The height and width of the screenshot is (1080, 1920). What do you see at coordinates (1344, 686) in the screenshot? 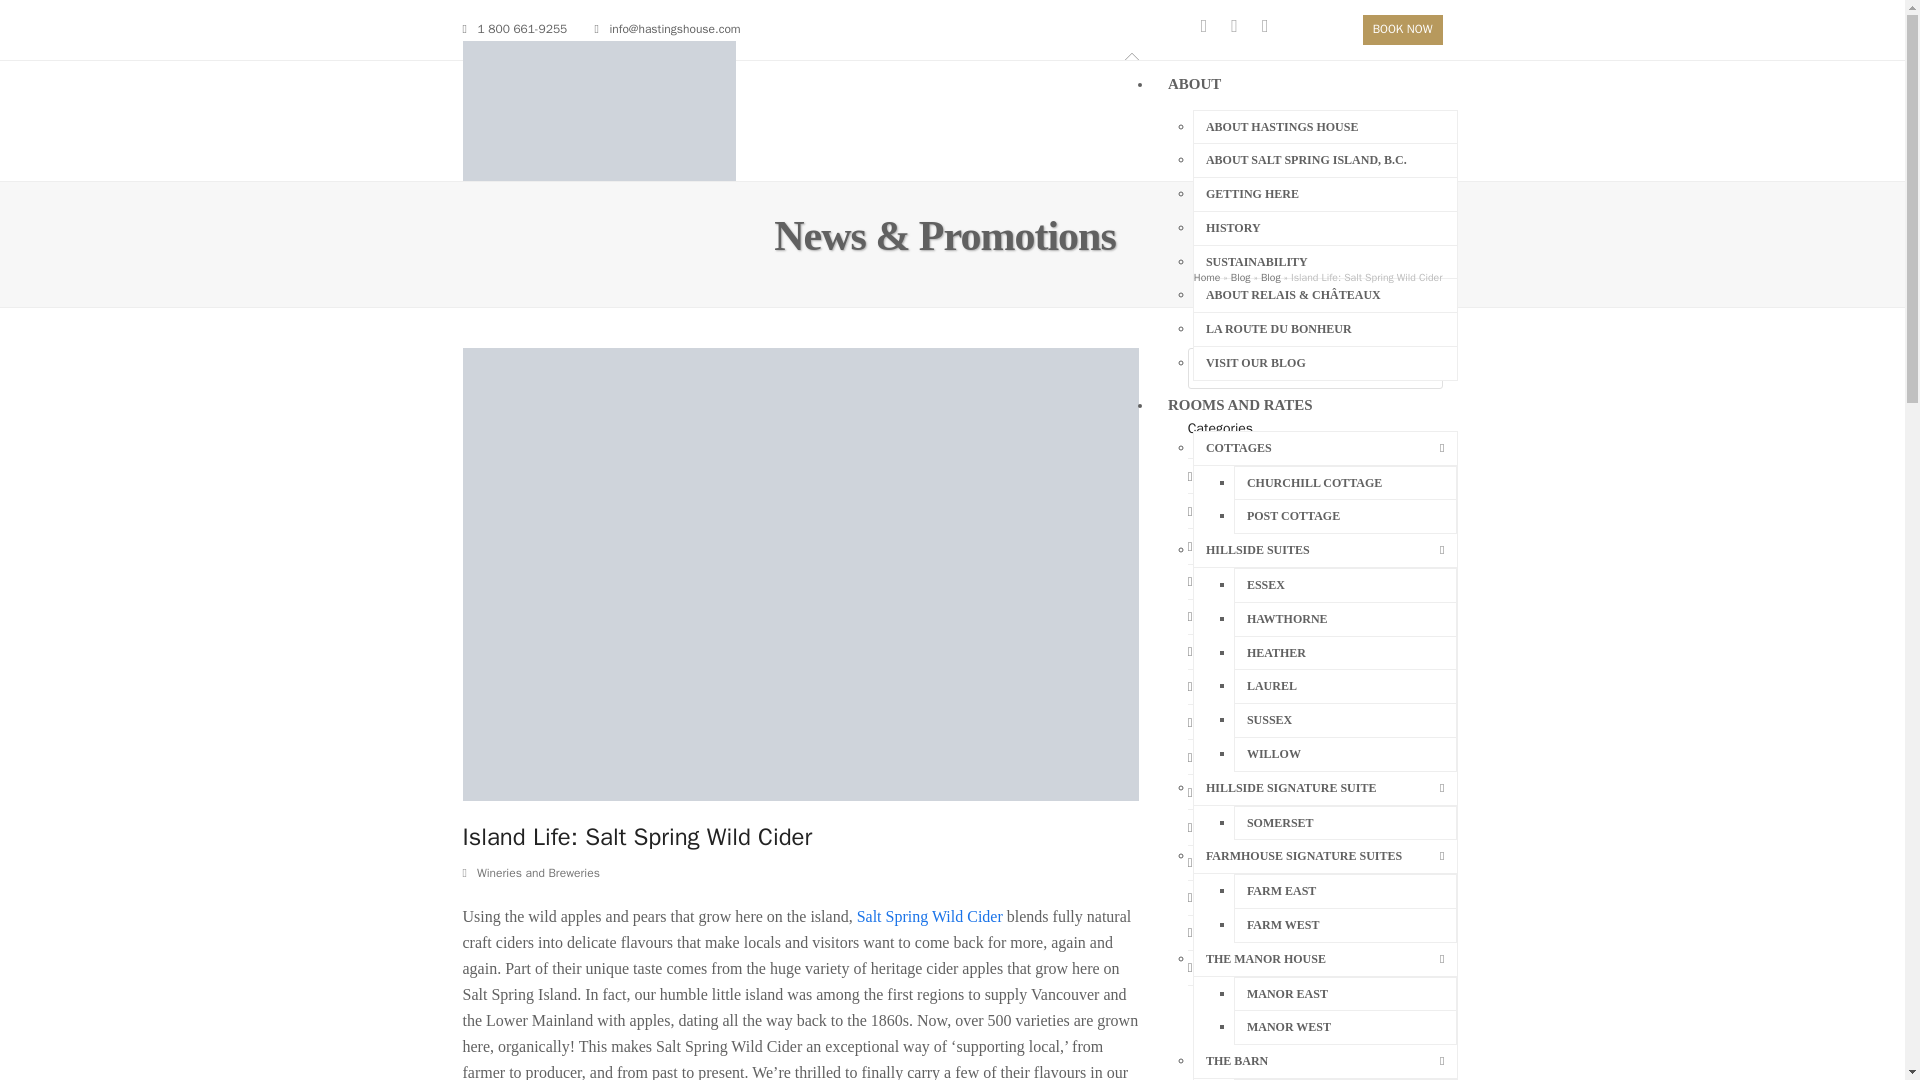
I see `LAUREL` at bounding box center [1344, 686].